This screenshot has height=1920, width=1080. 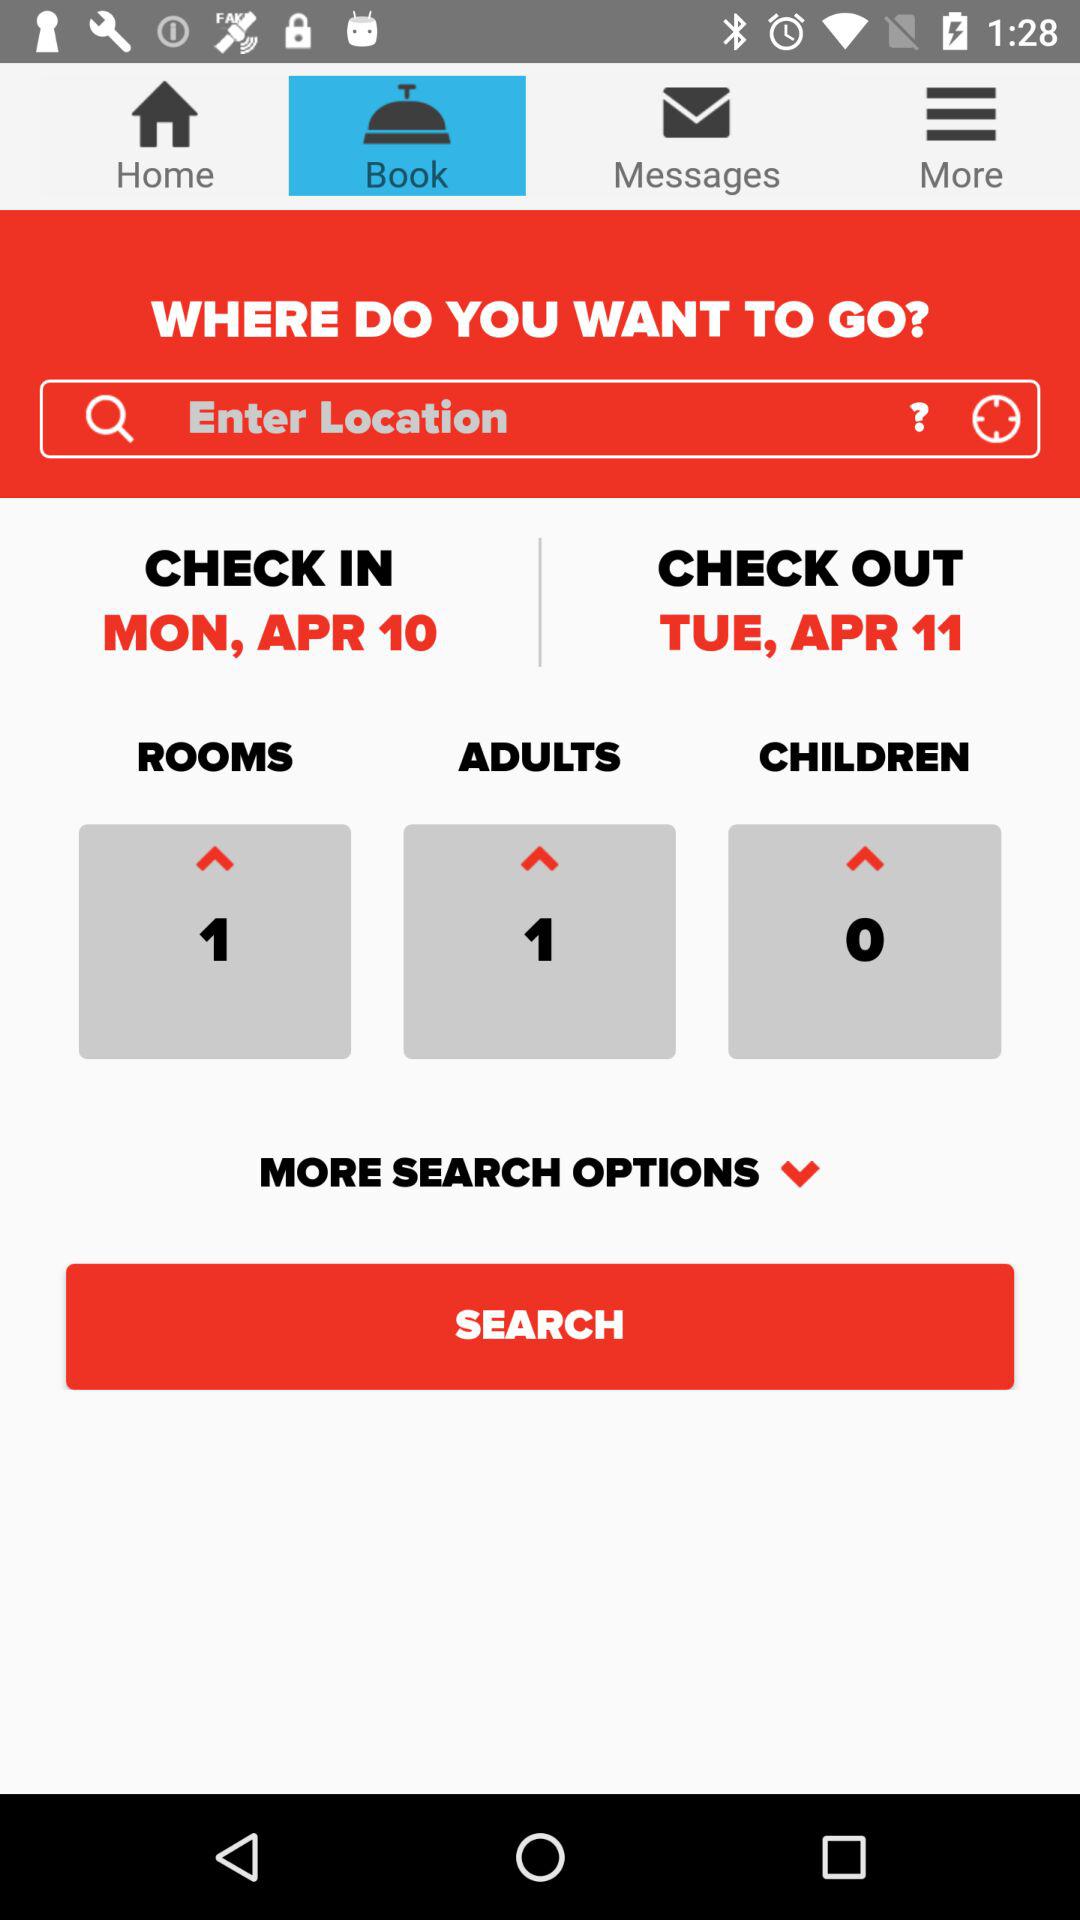 What do you see at coordinates (164, 135) in the screenshot?
I see `turn off icon to the left of book` at bounding box center [164, 135].